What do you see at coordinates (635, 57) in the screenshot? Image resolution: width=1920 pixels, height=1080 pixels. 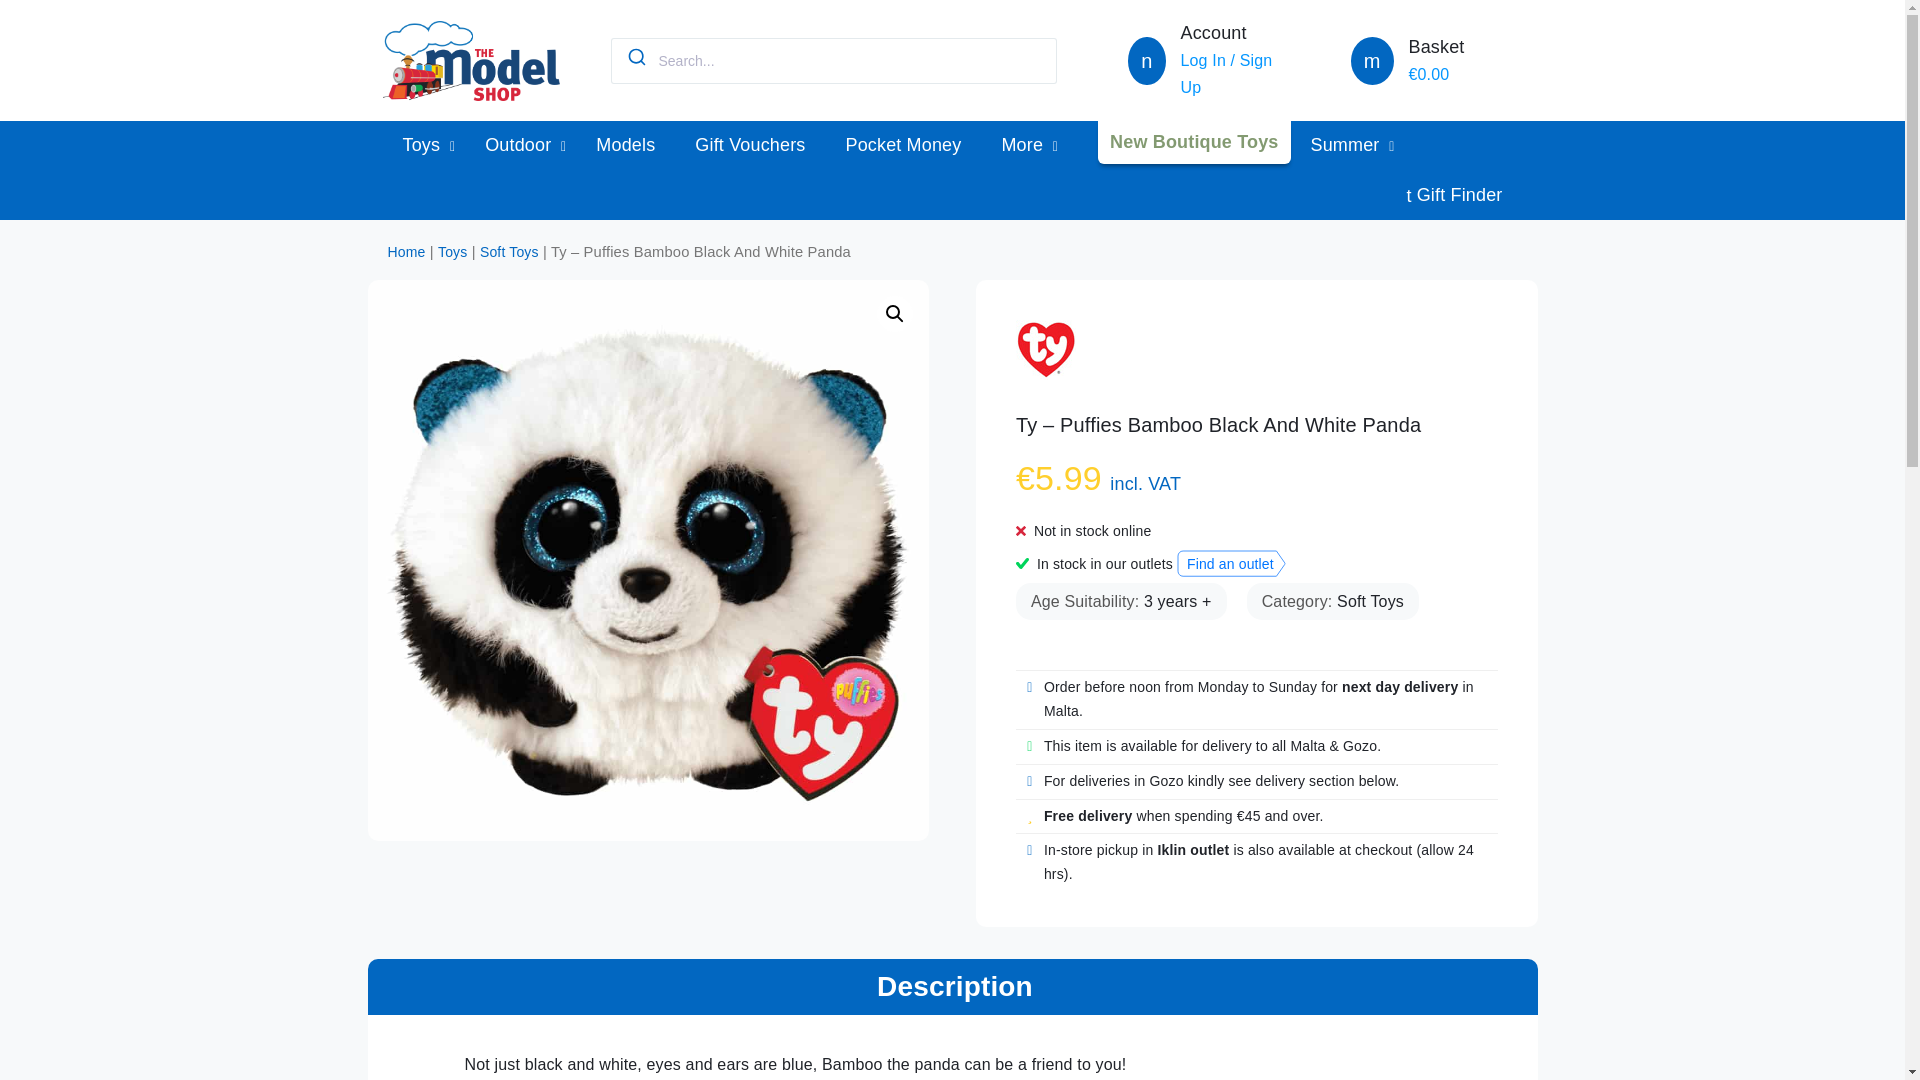 I see `Submit` at bounding box center [635, 57].